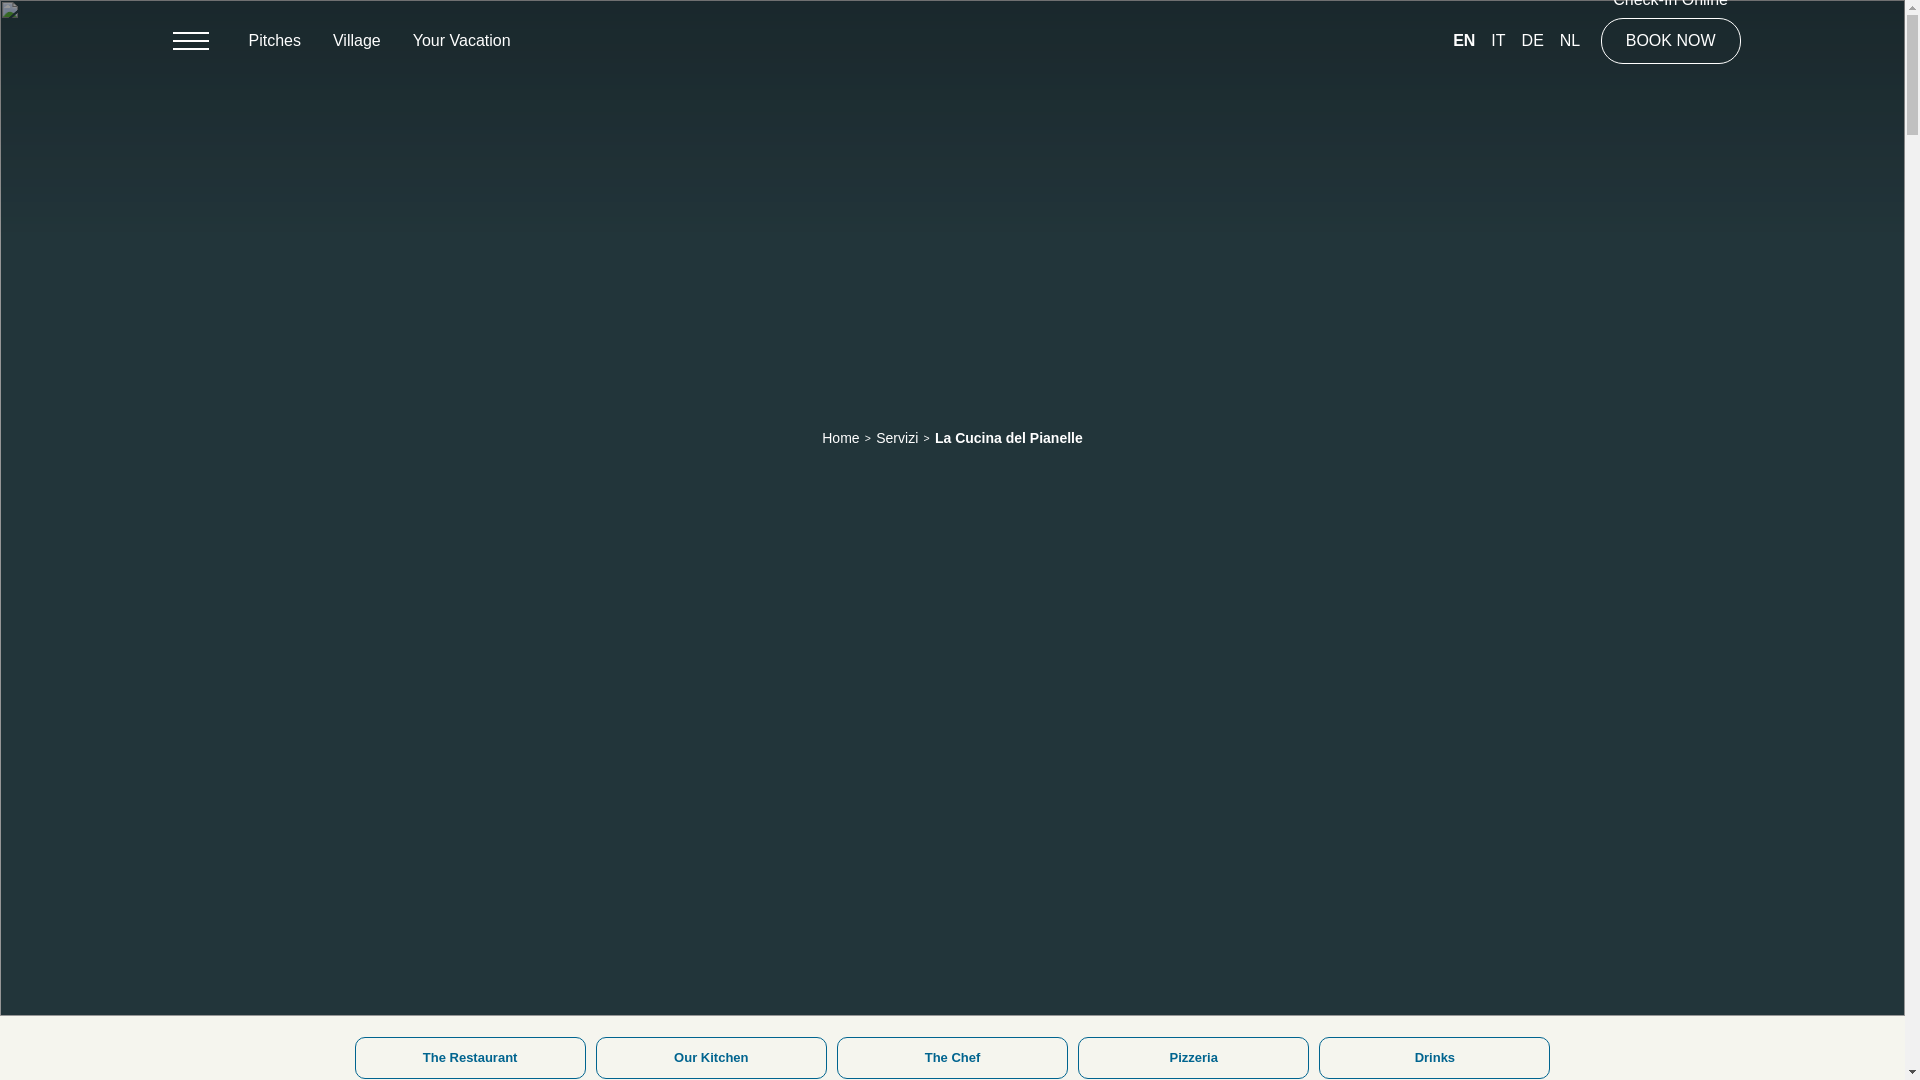 The width and height of the screenshot is (1920, 1080). Describe the element at coordinates (1671, 4) in the screenshot. I see `Check-In Online` at that location.